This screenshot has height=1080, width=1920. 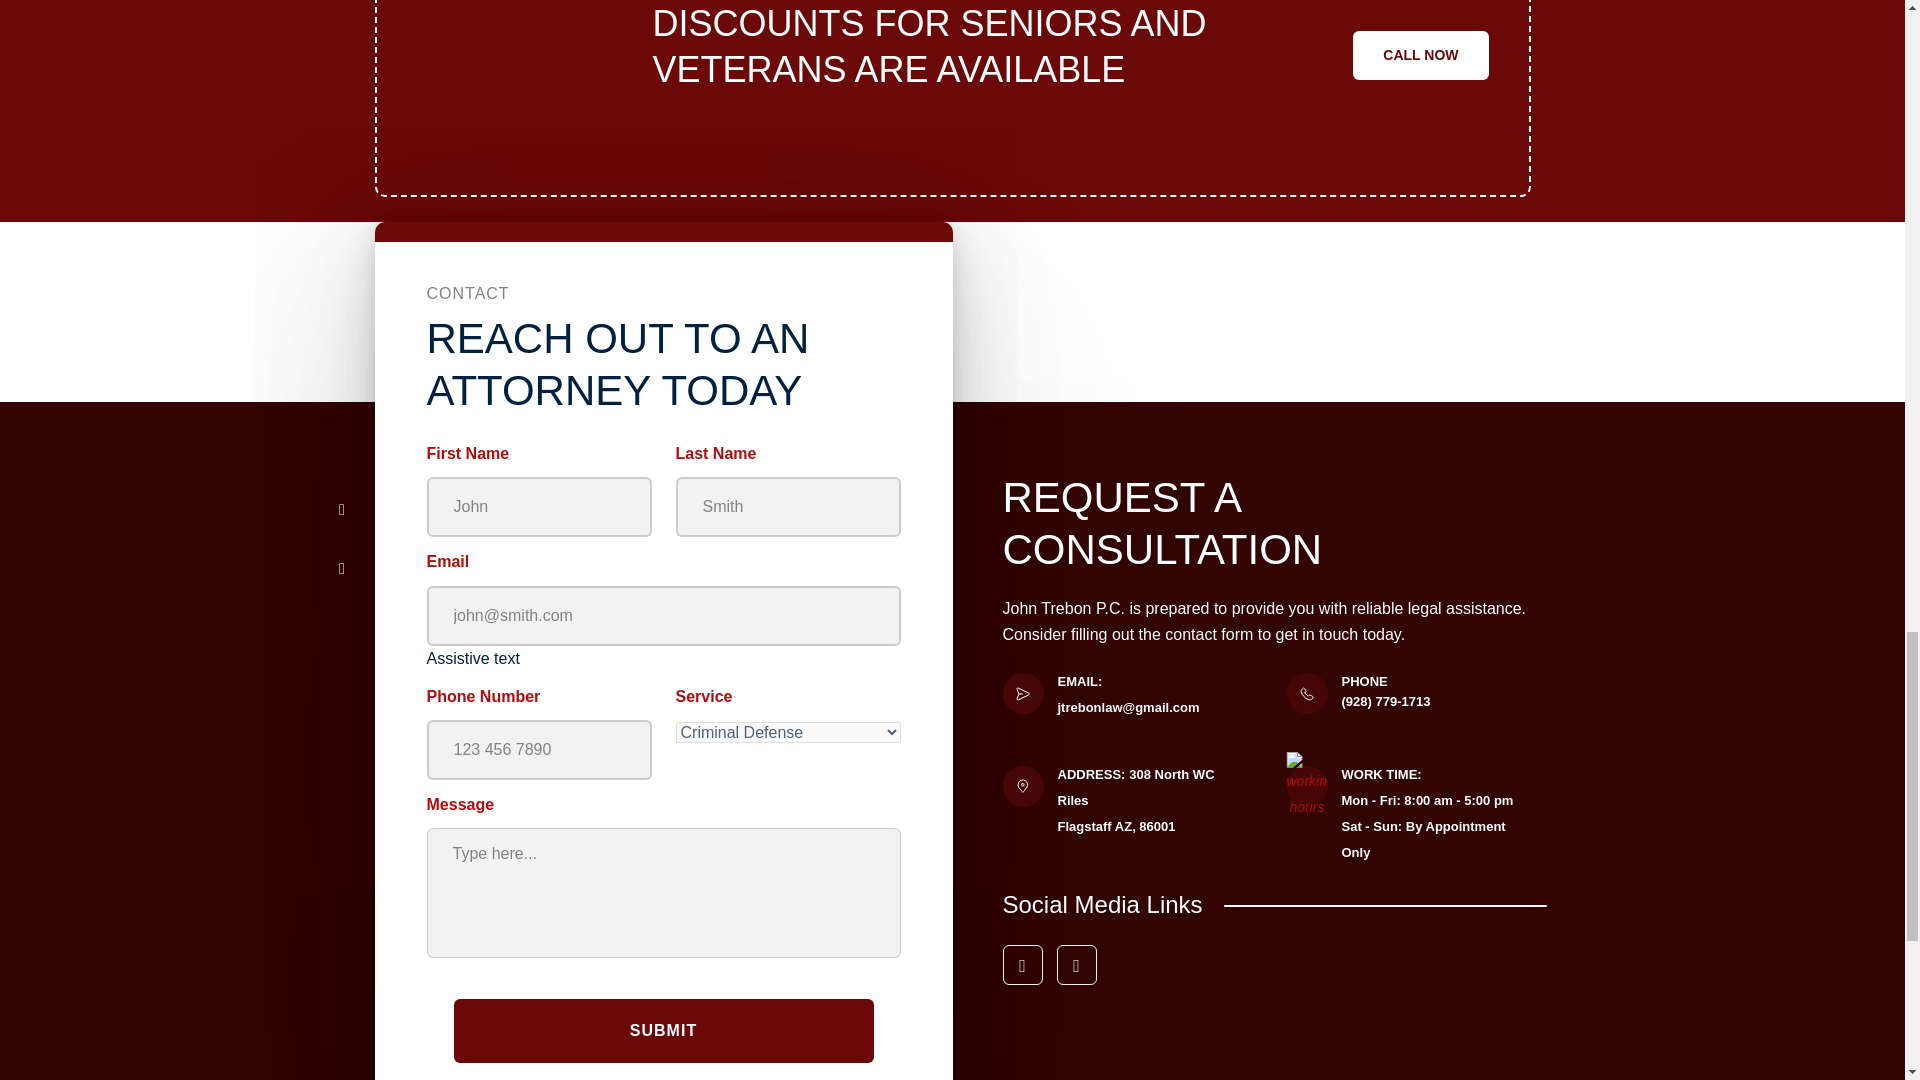 I want to click on Submit, so click(x=663, y=1030).